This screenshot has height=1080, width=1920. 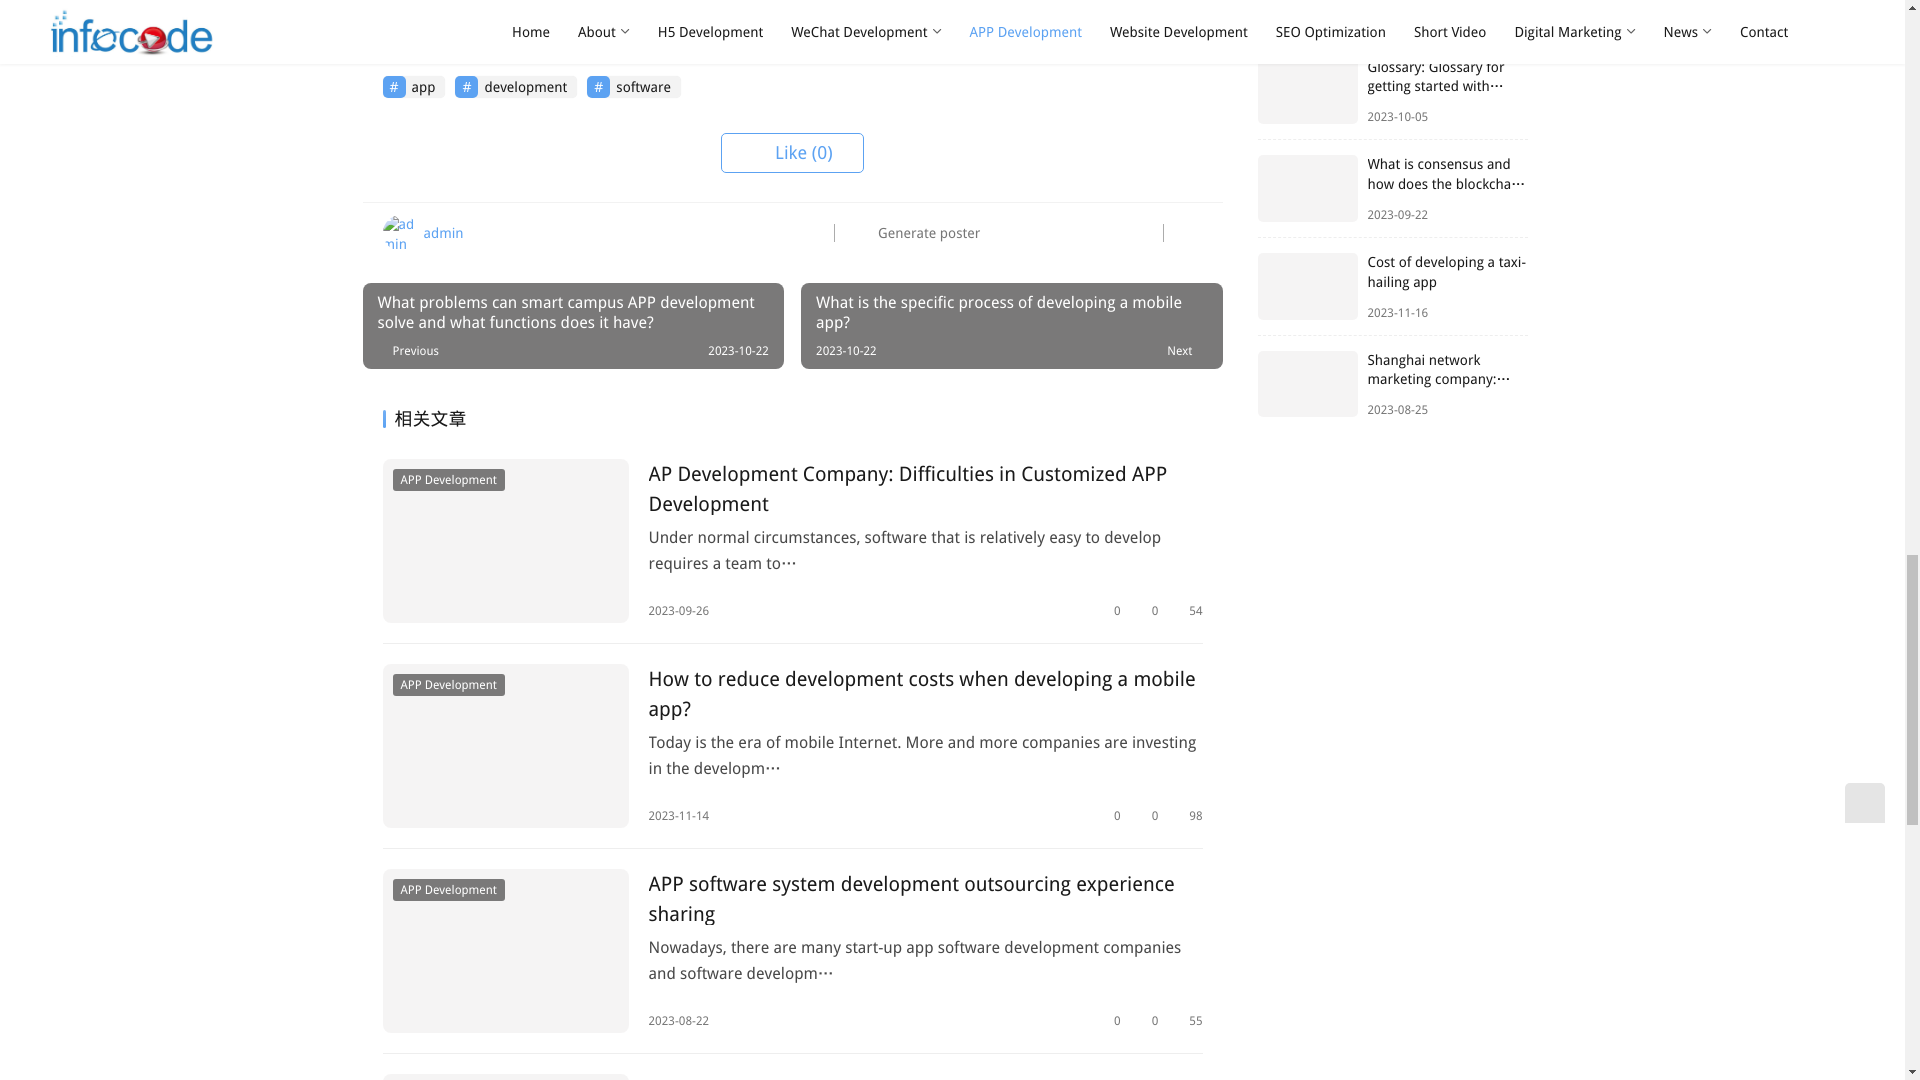 I want to click on software, so click(x=634, y=86).